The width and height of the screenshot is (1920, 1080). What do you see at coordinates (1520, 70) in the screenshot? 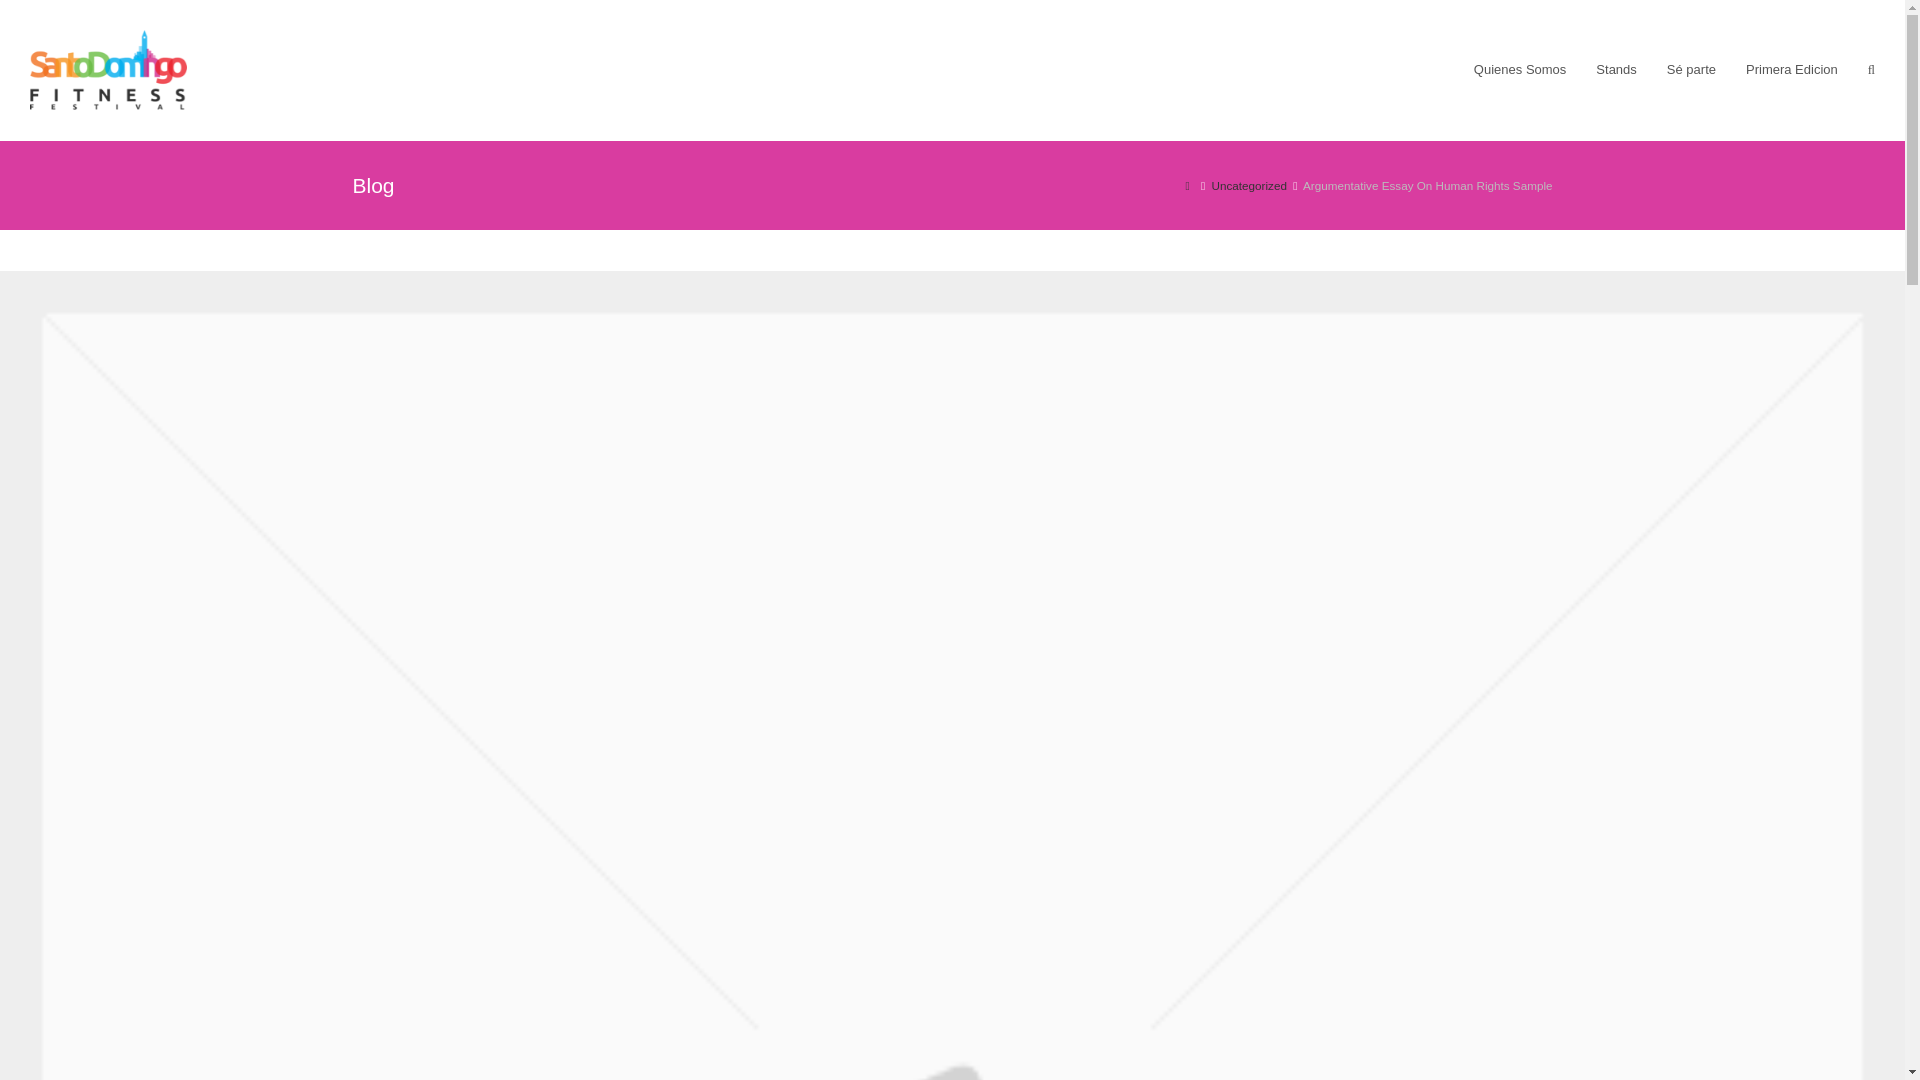
I see `Quienes Somos` at bounding box center [1520, 70].